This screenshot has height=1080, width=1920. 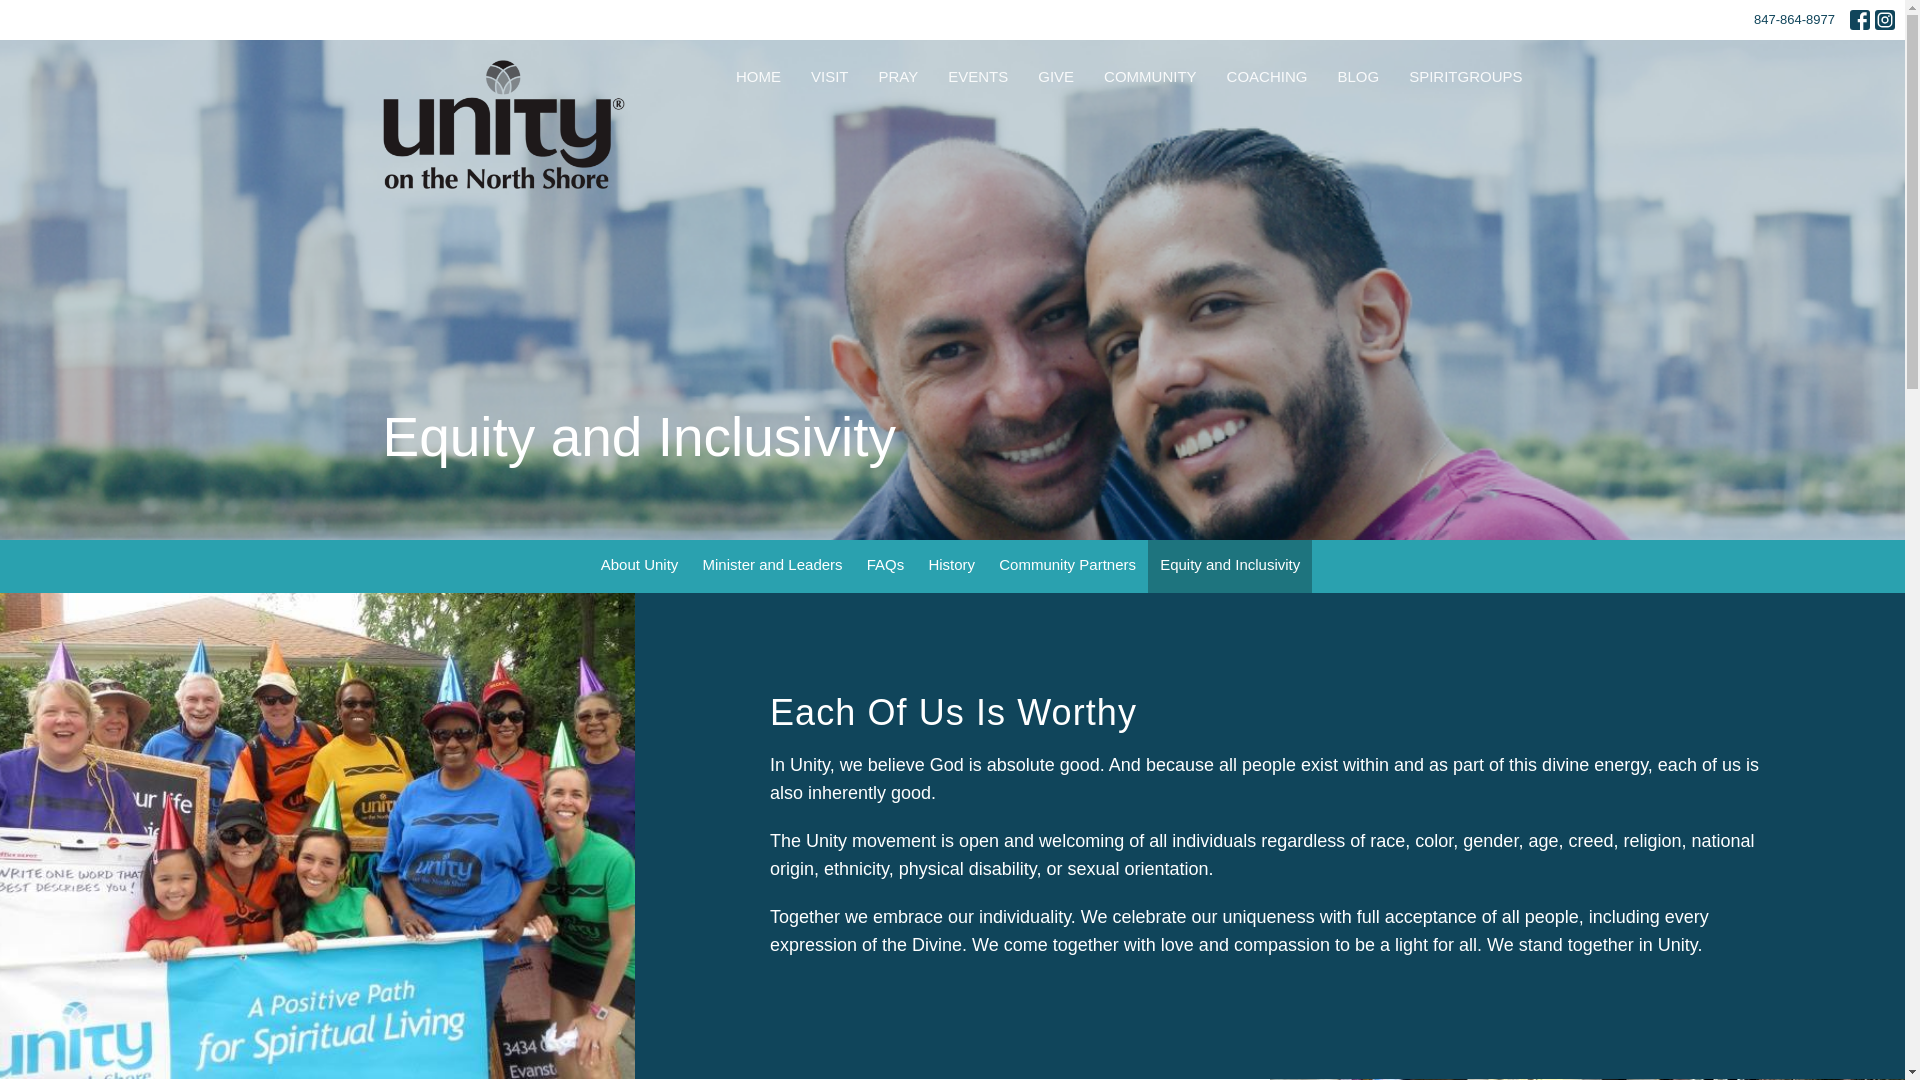 I want to click on SPIRITGROUPS, so click(x=1466, y=76).